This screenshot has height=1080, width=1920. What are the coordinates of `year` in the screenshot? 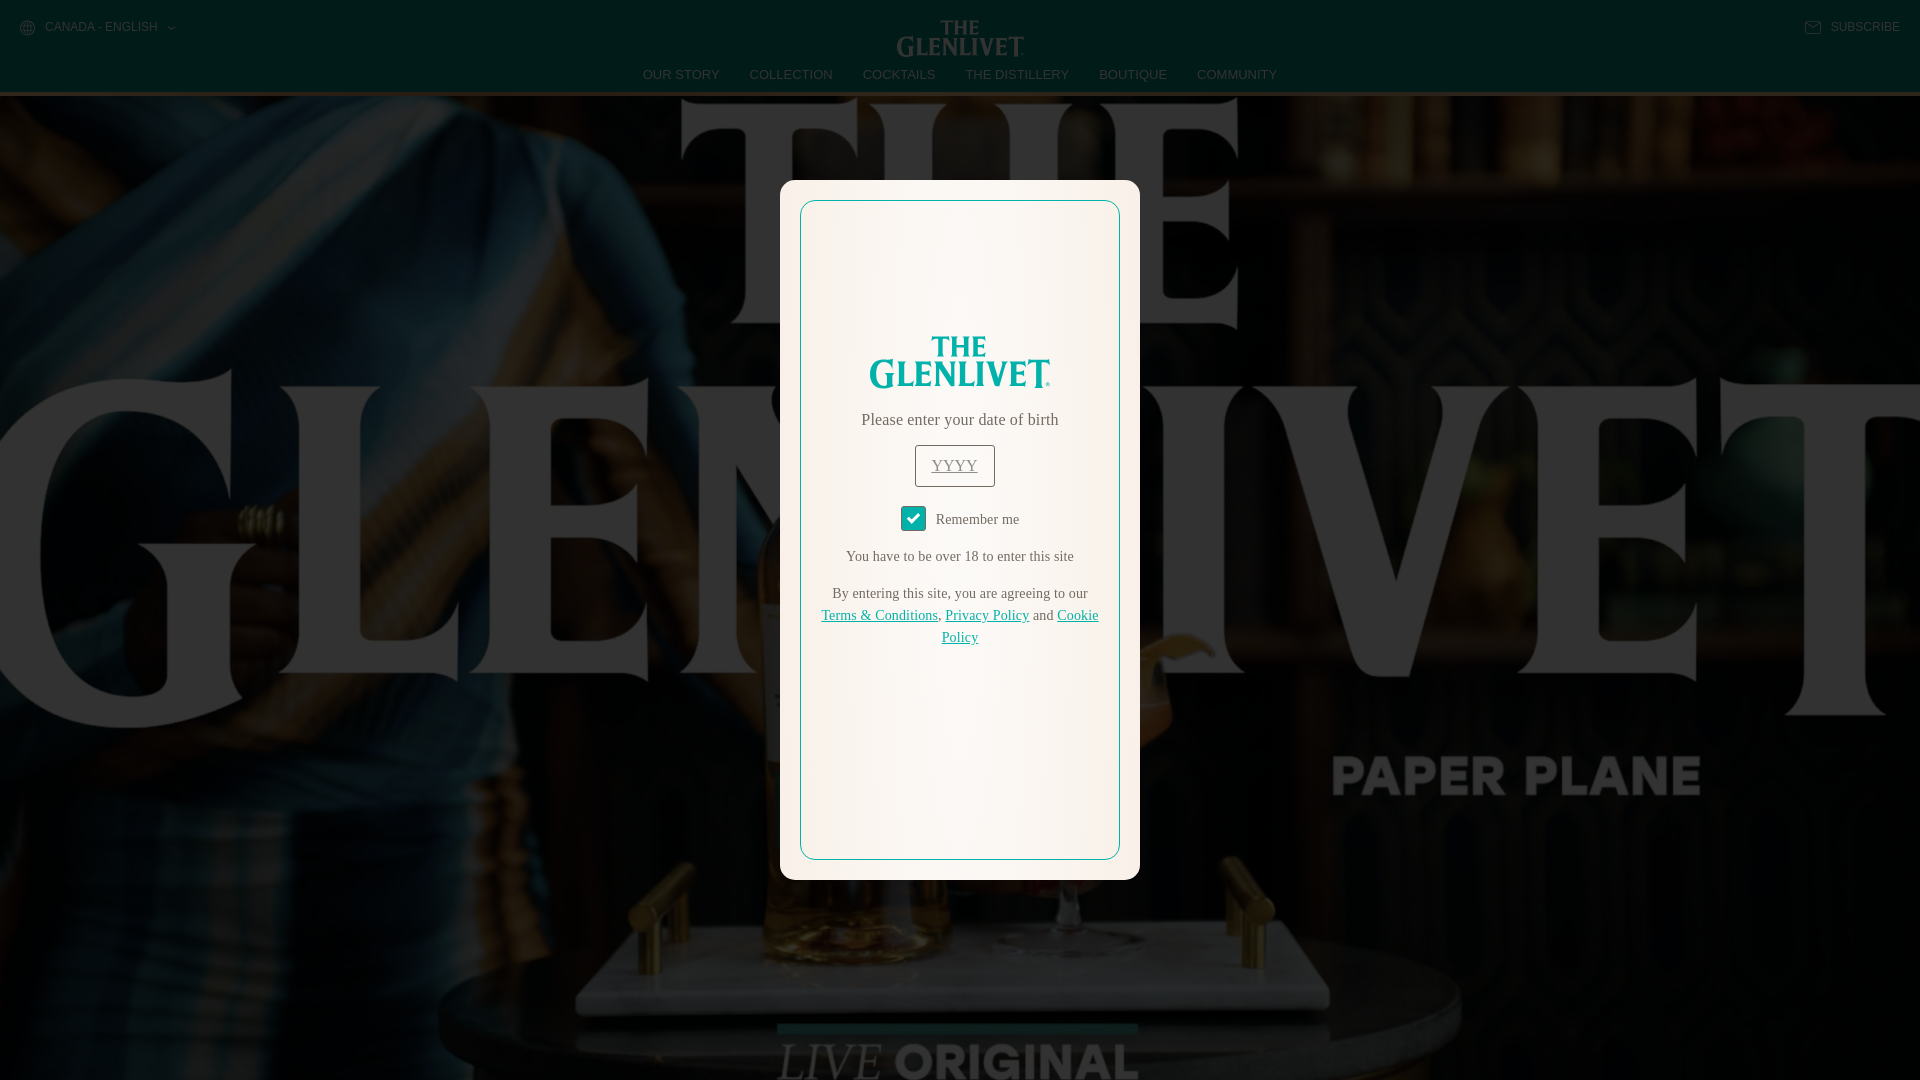 It's located at (954, 466).